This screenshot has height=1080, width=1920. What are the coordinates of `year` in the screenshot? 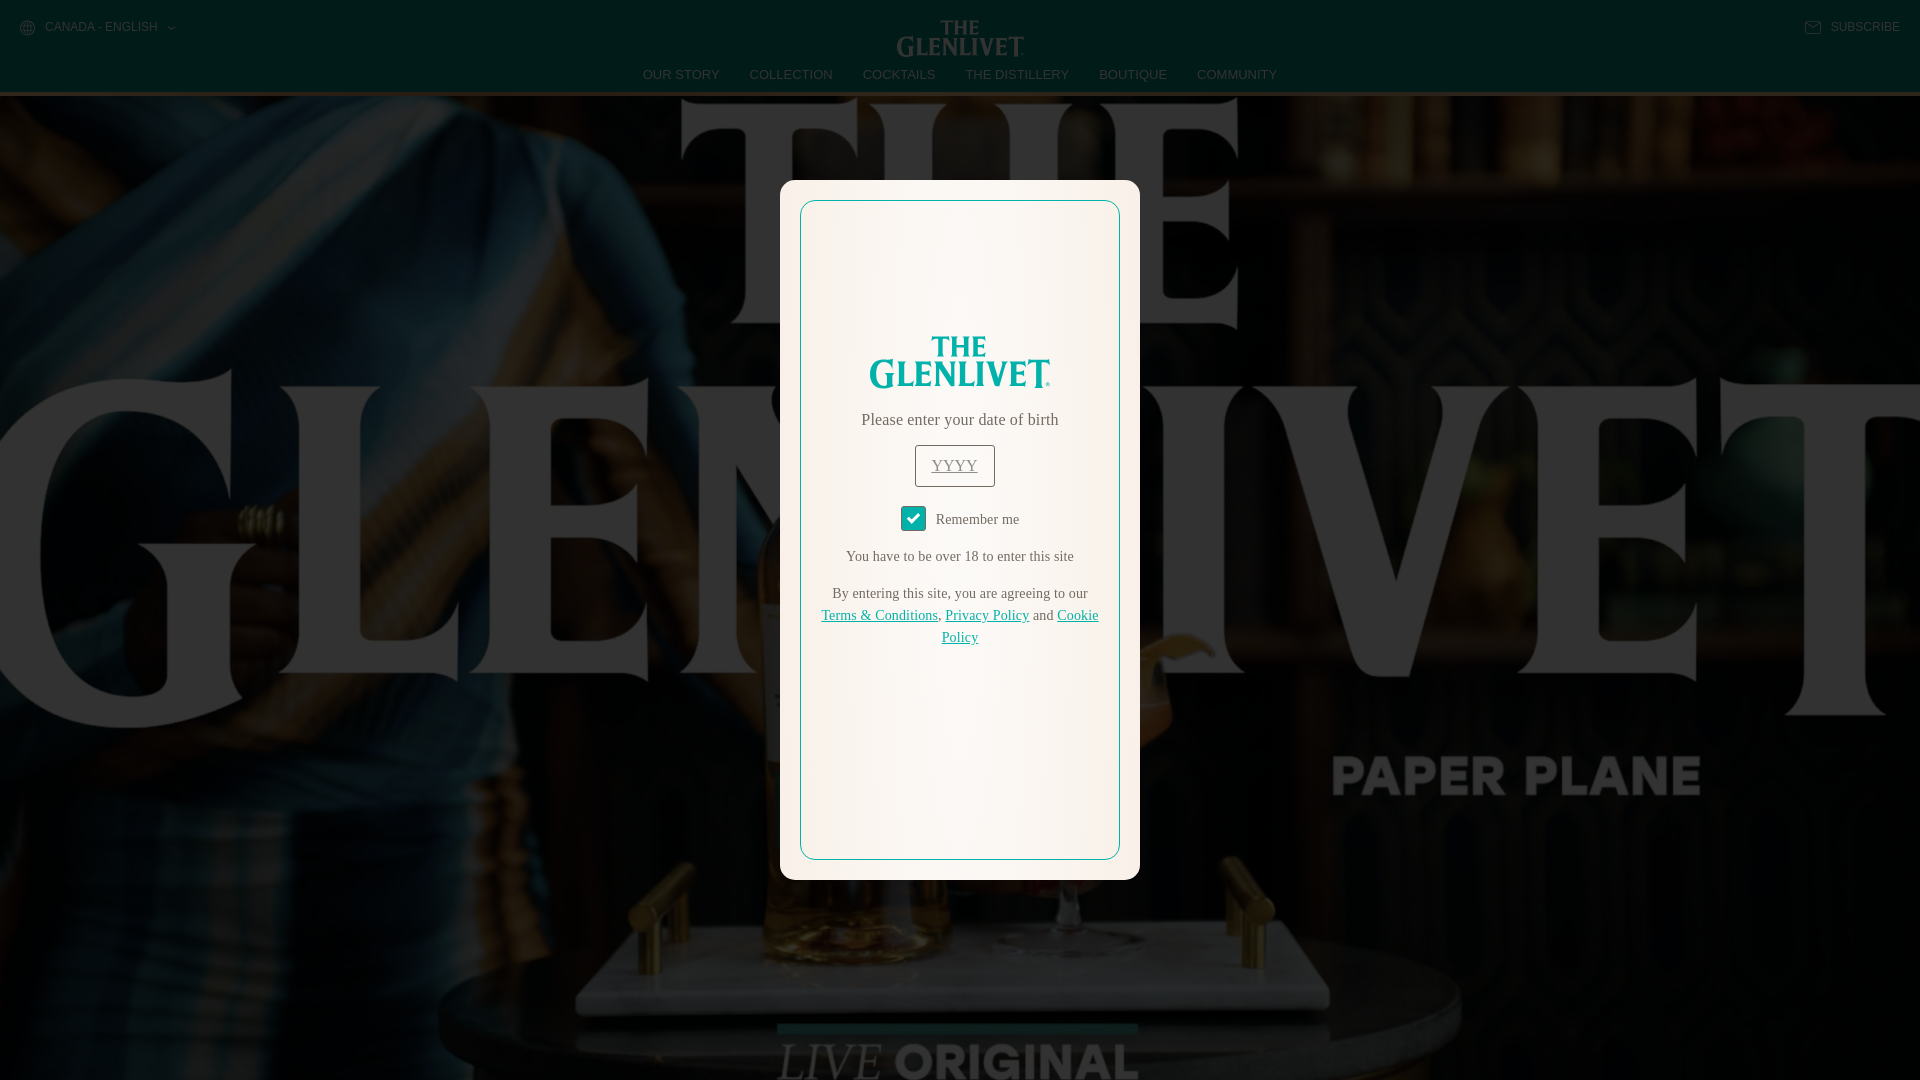 It's located at (954, 466).